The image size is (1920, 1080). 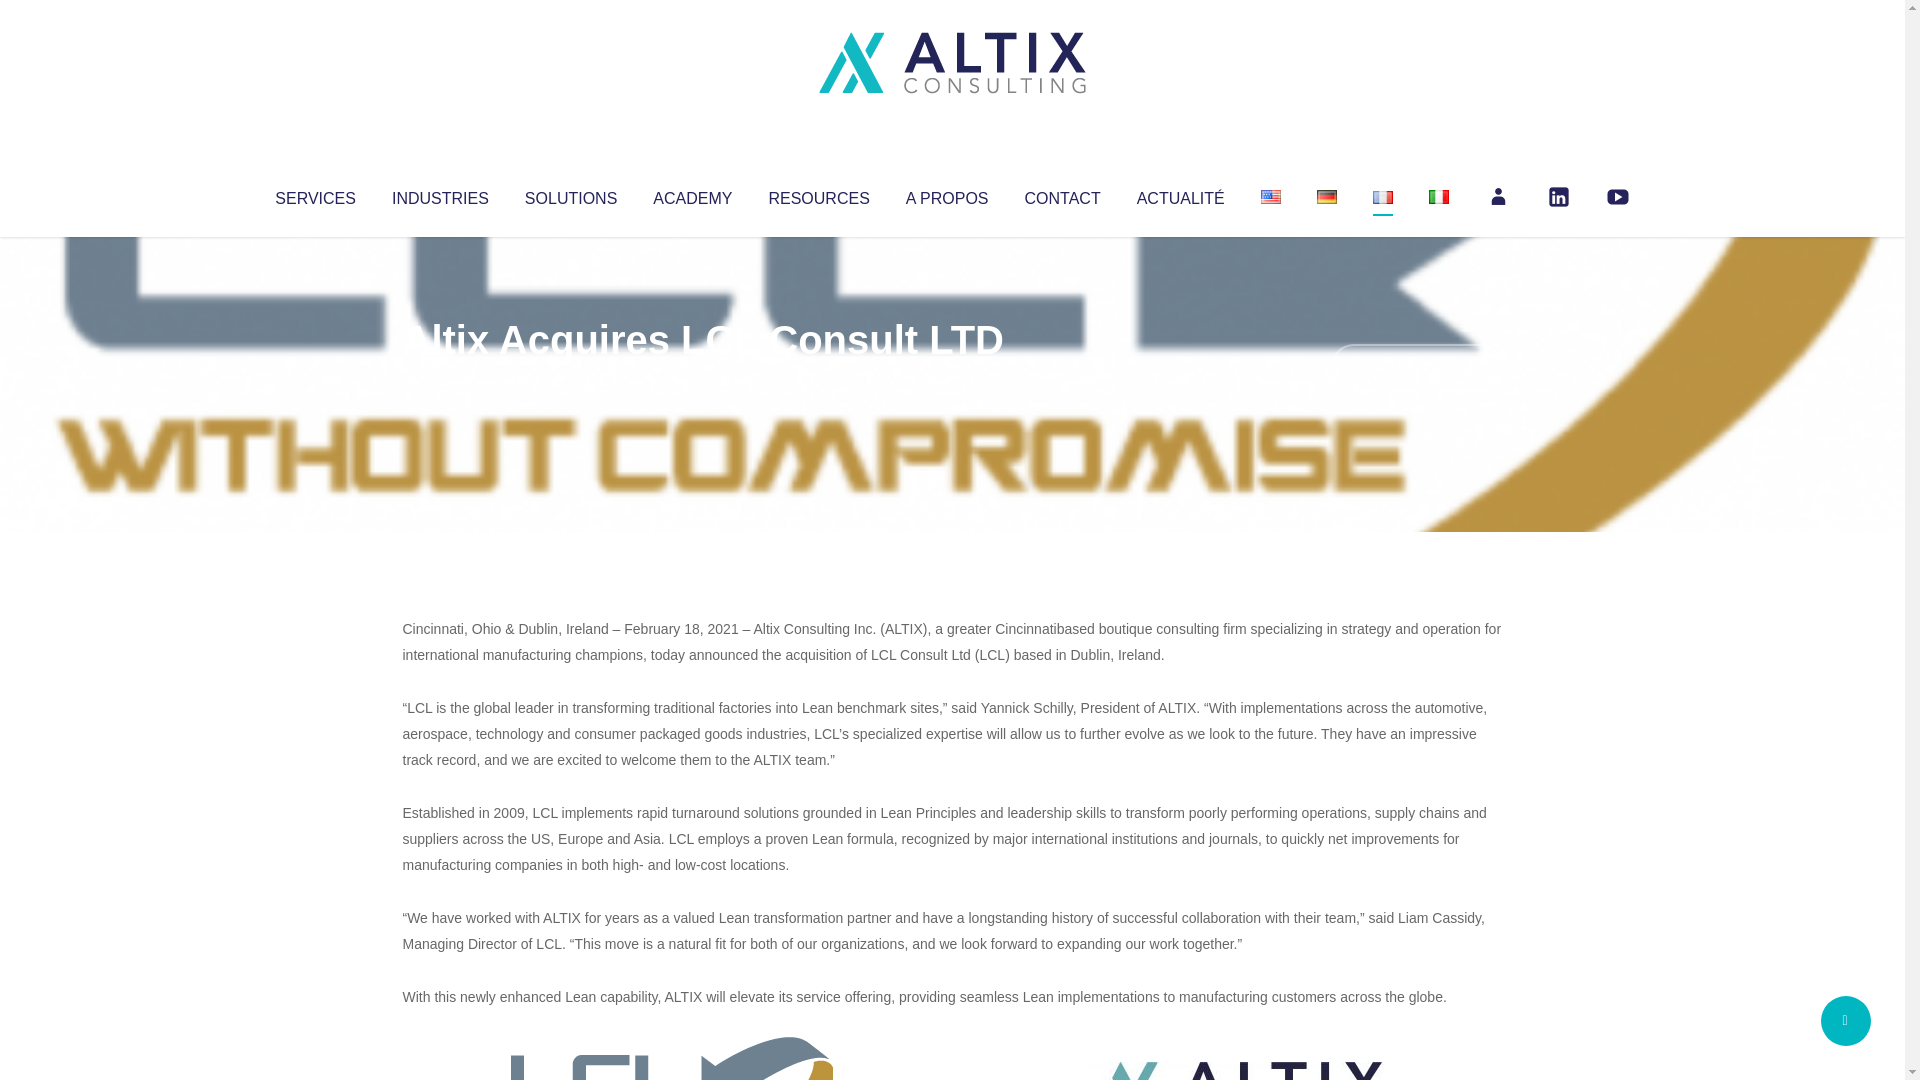 I want to click on SOLUTIONS, so click(x=570, y=194).